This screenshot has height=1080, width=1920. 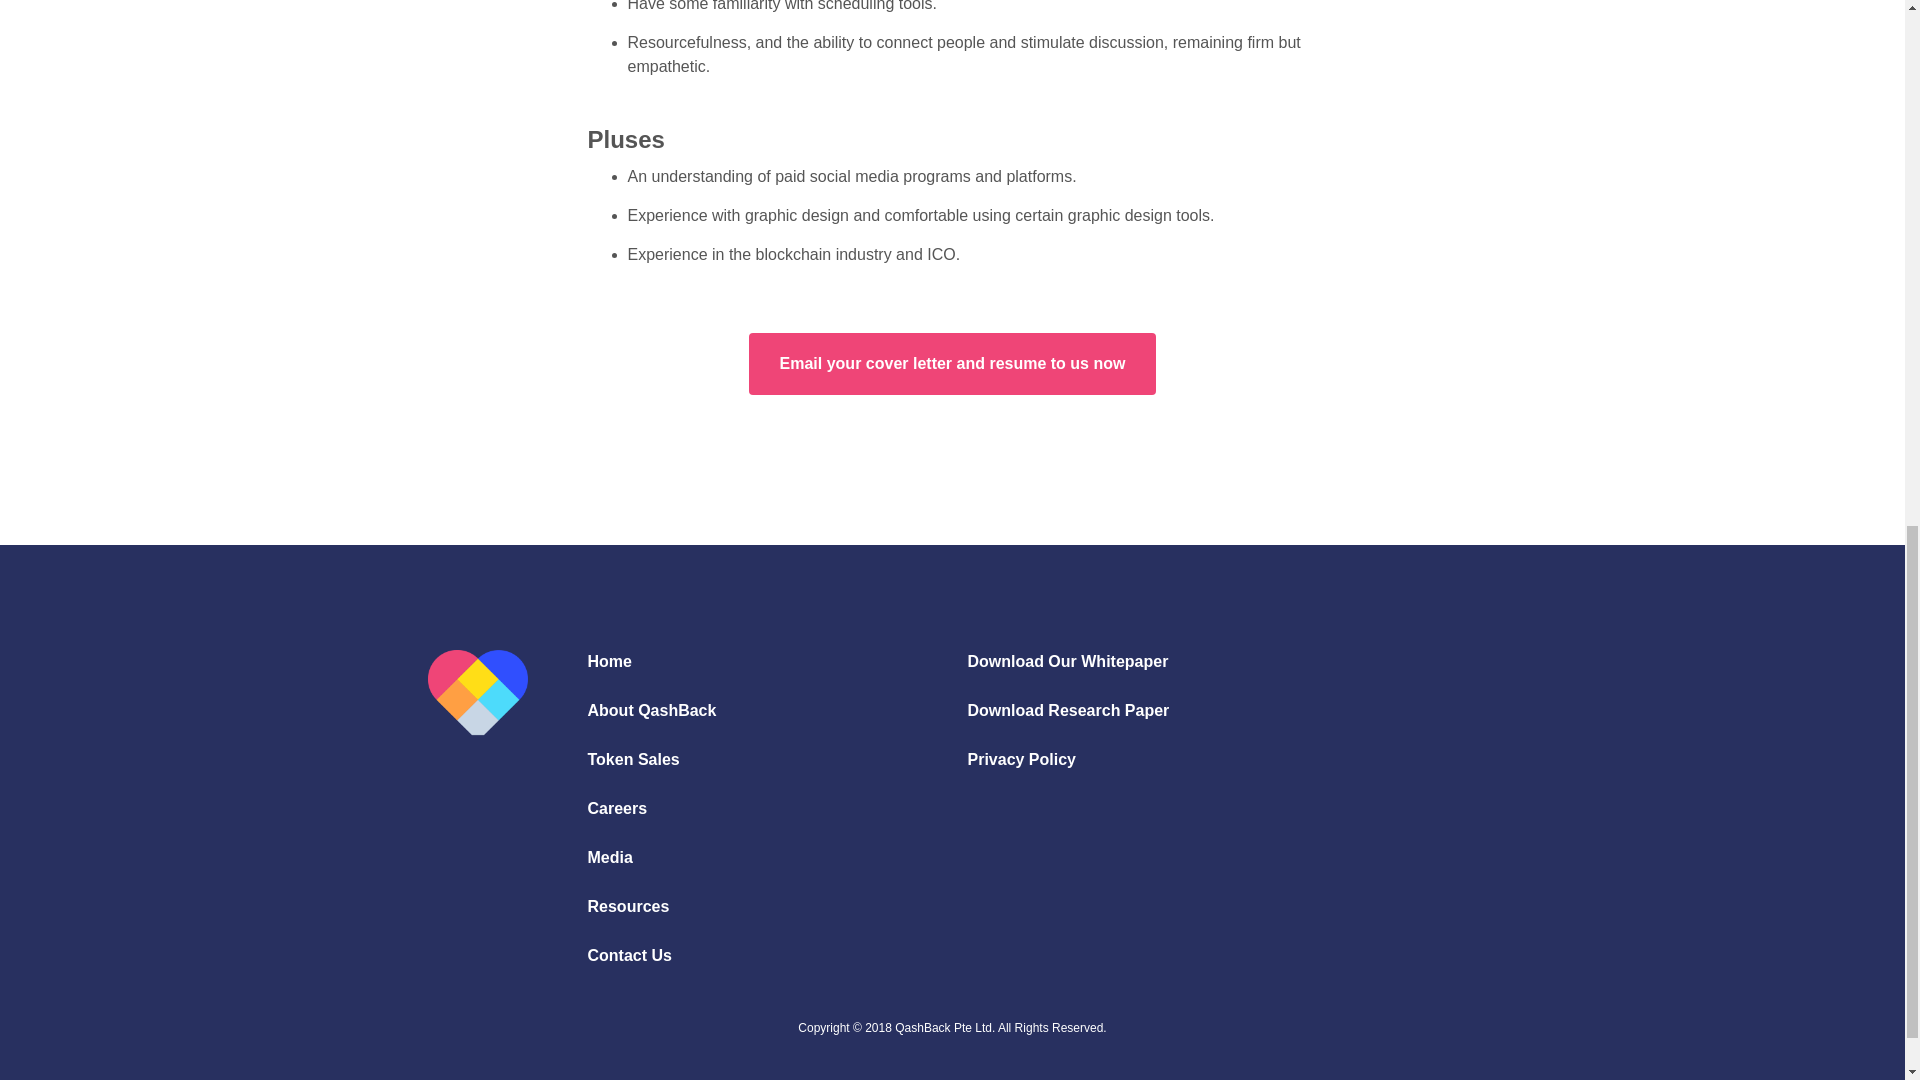 I want to click on Contact Us, so click(x=630, y=956).